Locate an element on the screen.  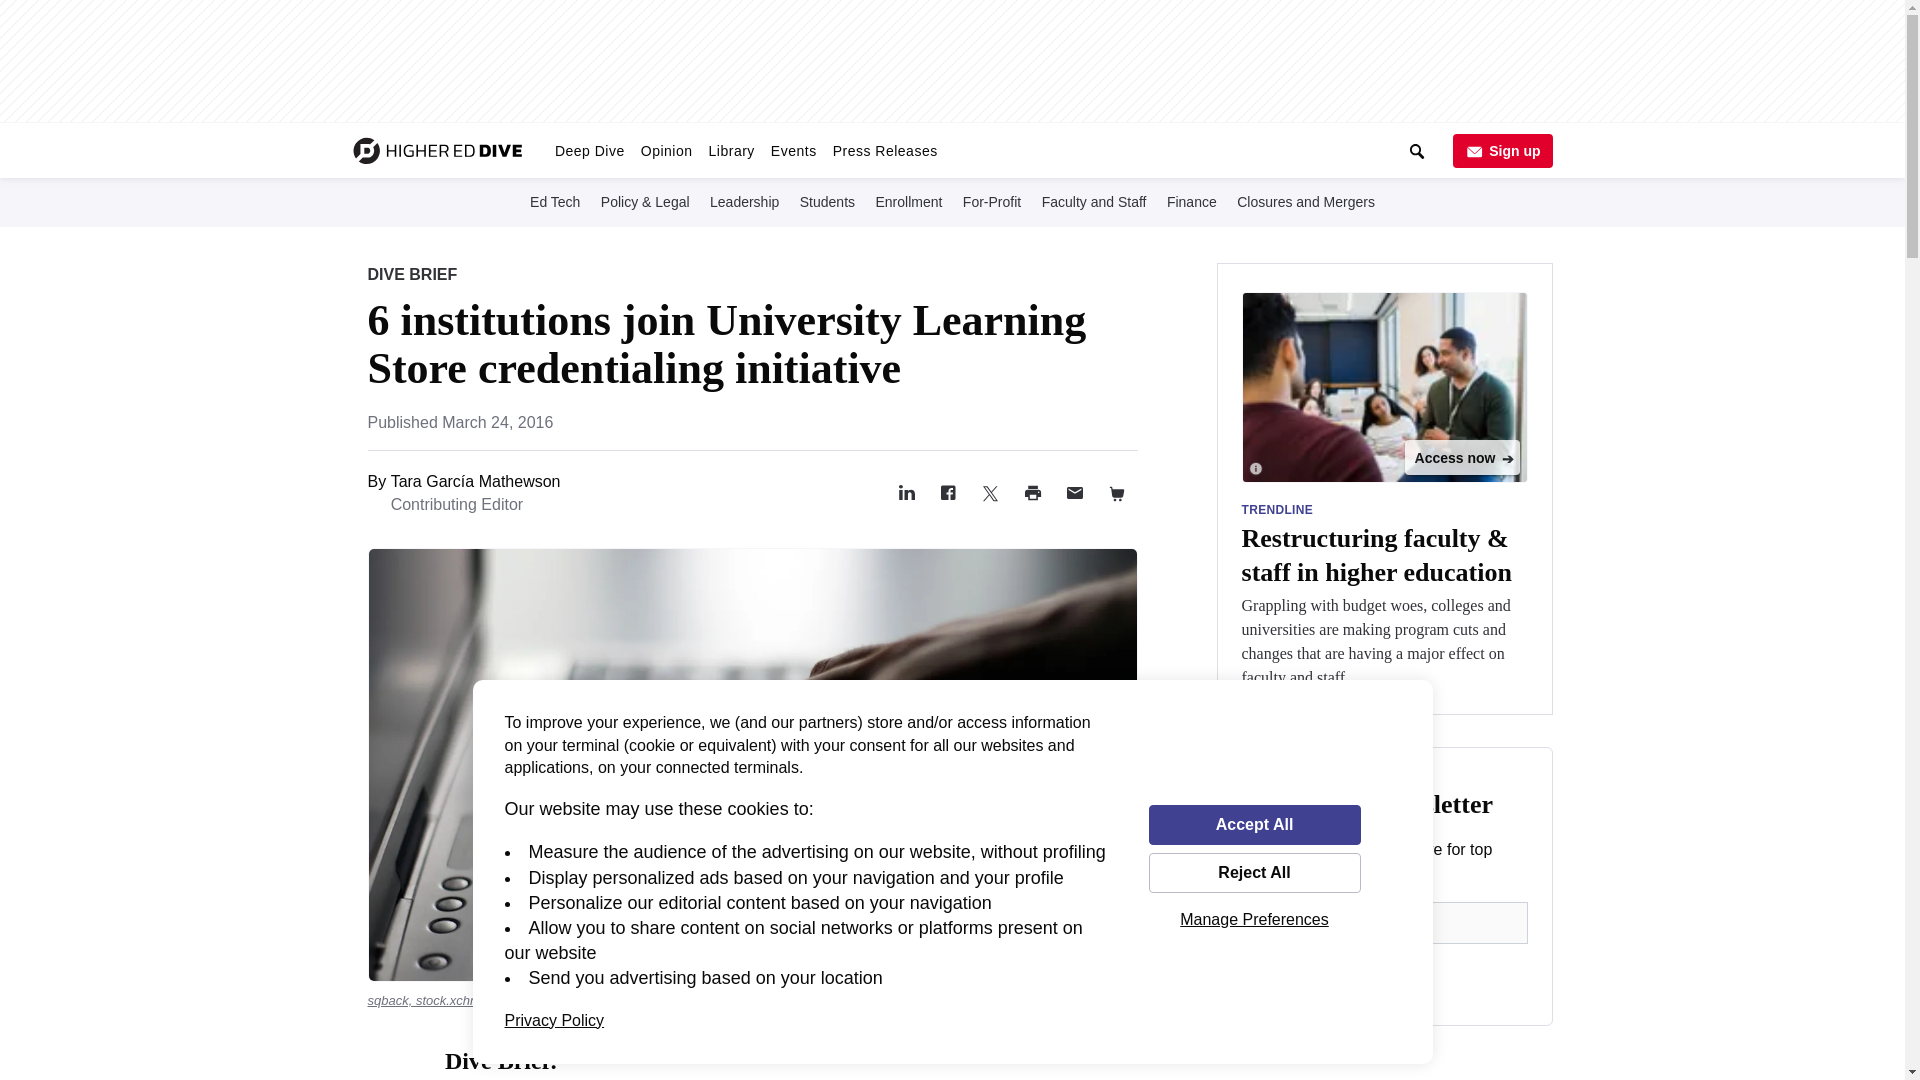
Ed Tech is located at coordinates (554, 201).